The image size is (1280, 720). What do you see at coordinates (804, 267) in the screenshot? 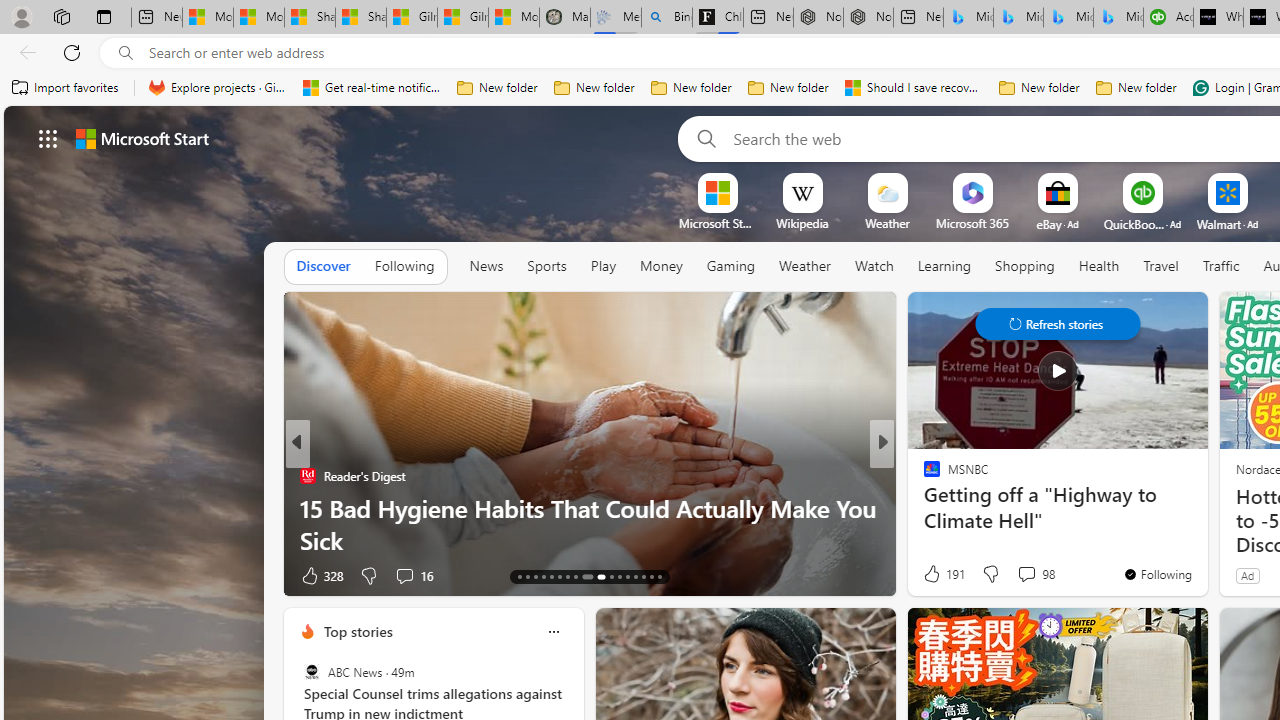
I see `Weather` at bounding box center [804, 267].